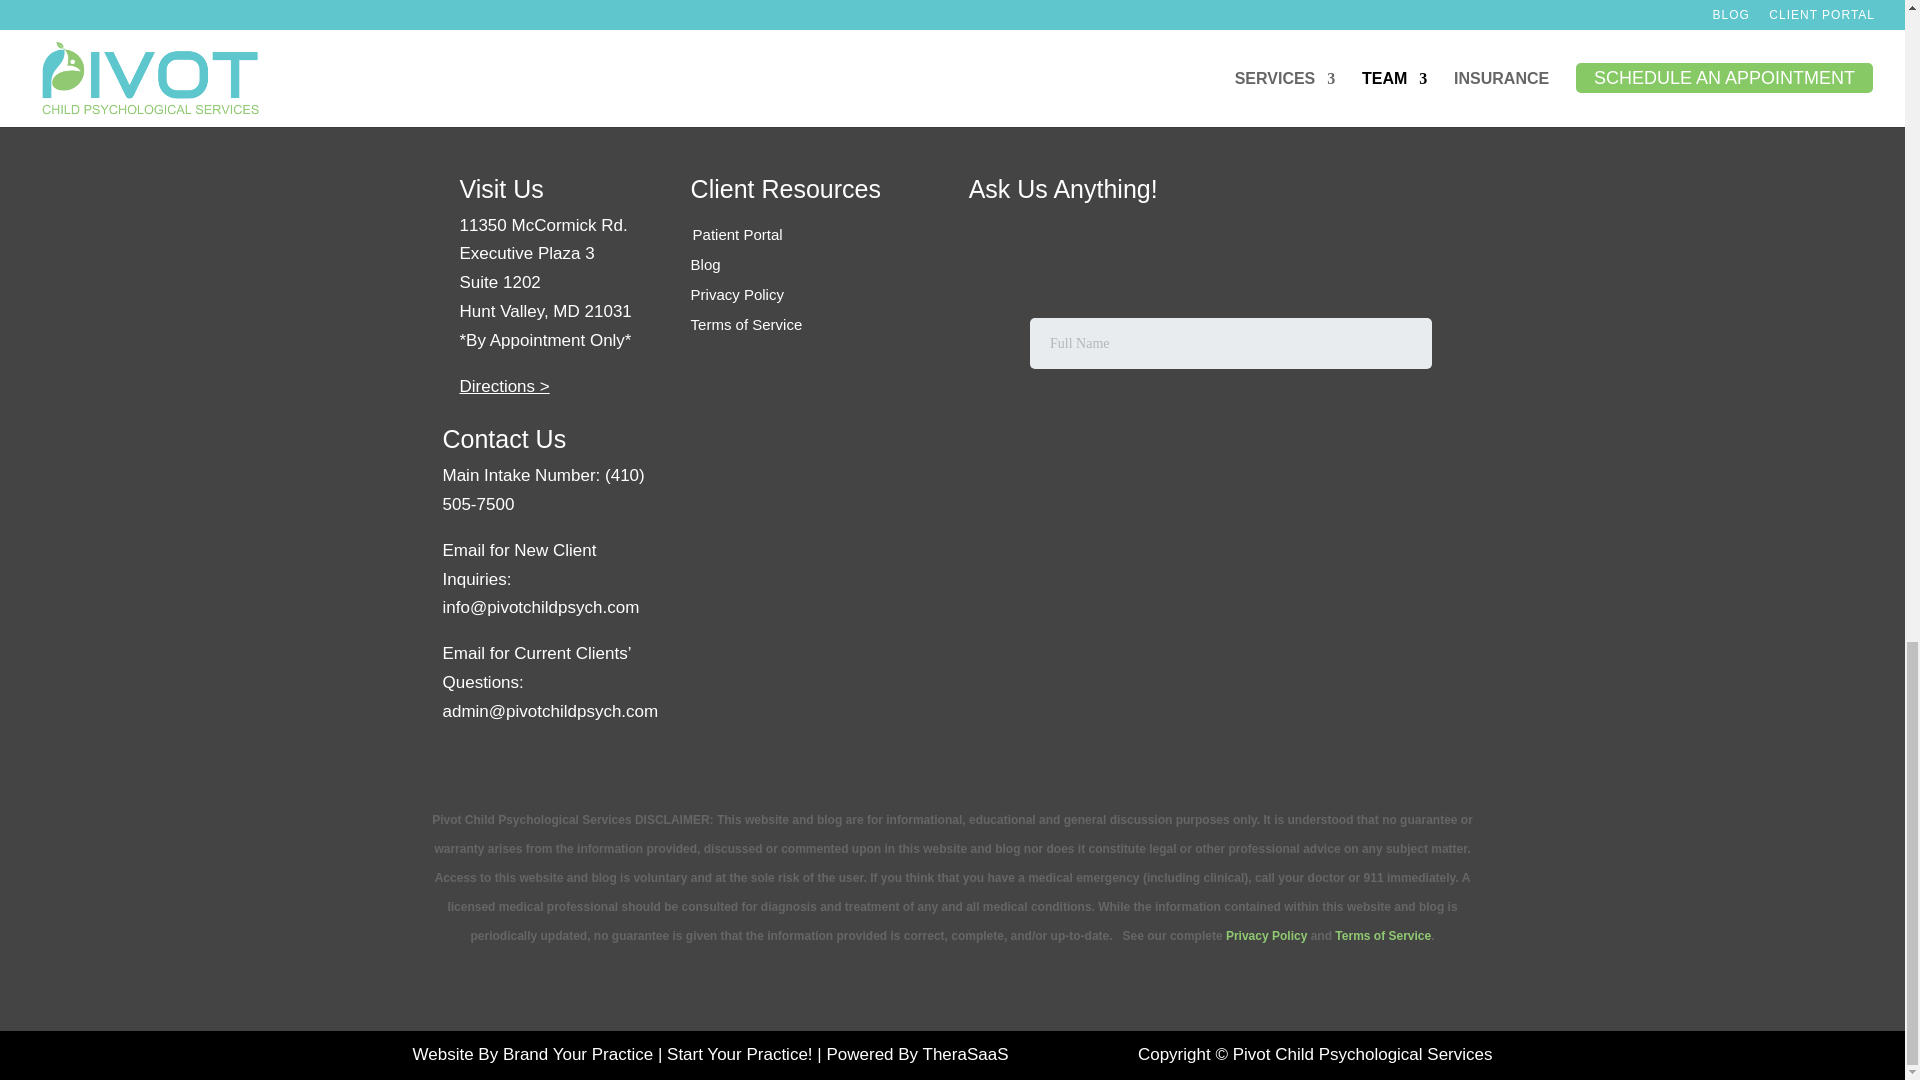 This screenshot has width=1920, height=1080. What do you see at coordinates (738, 234) in the screenshot?
I see `Patient Portal` at bounding box center [738, 234].